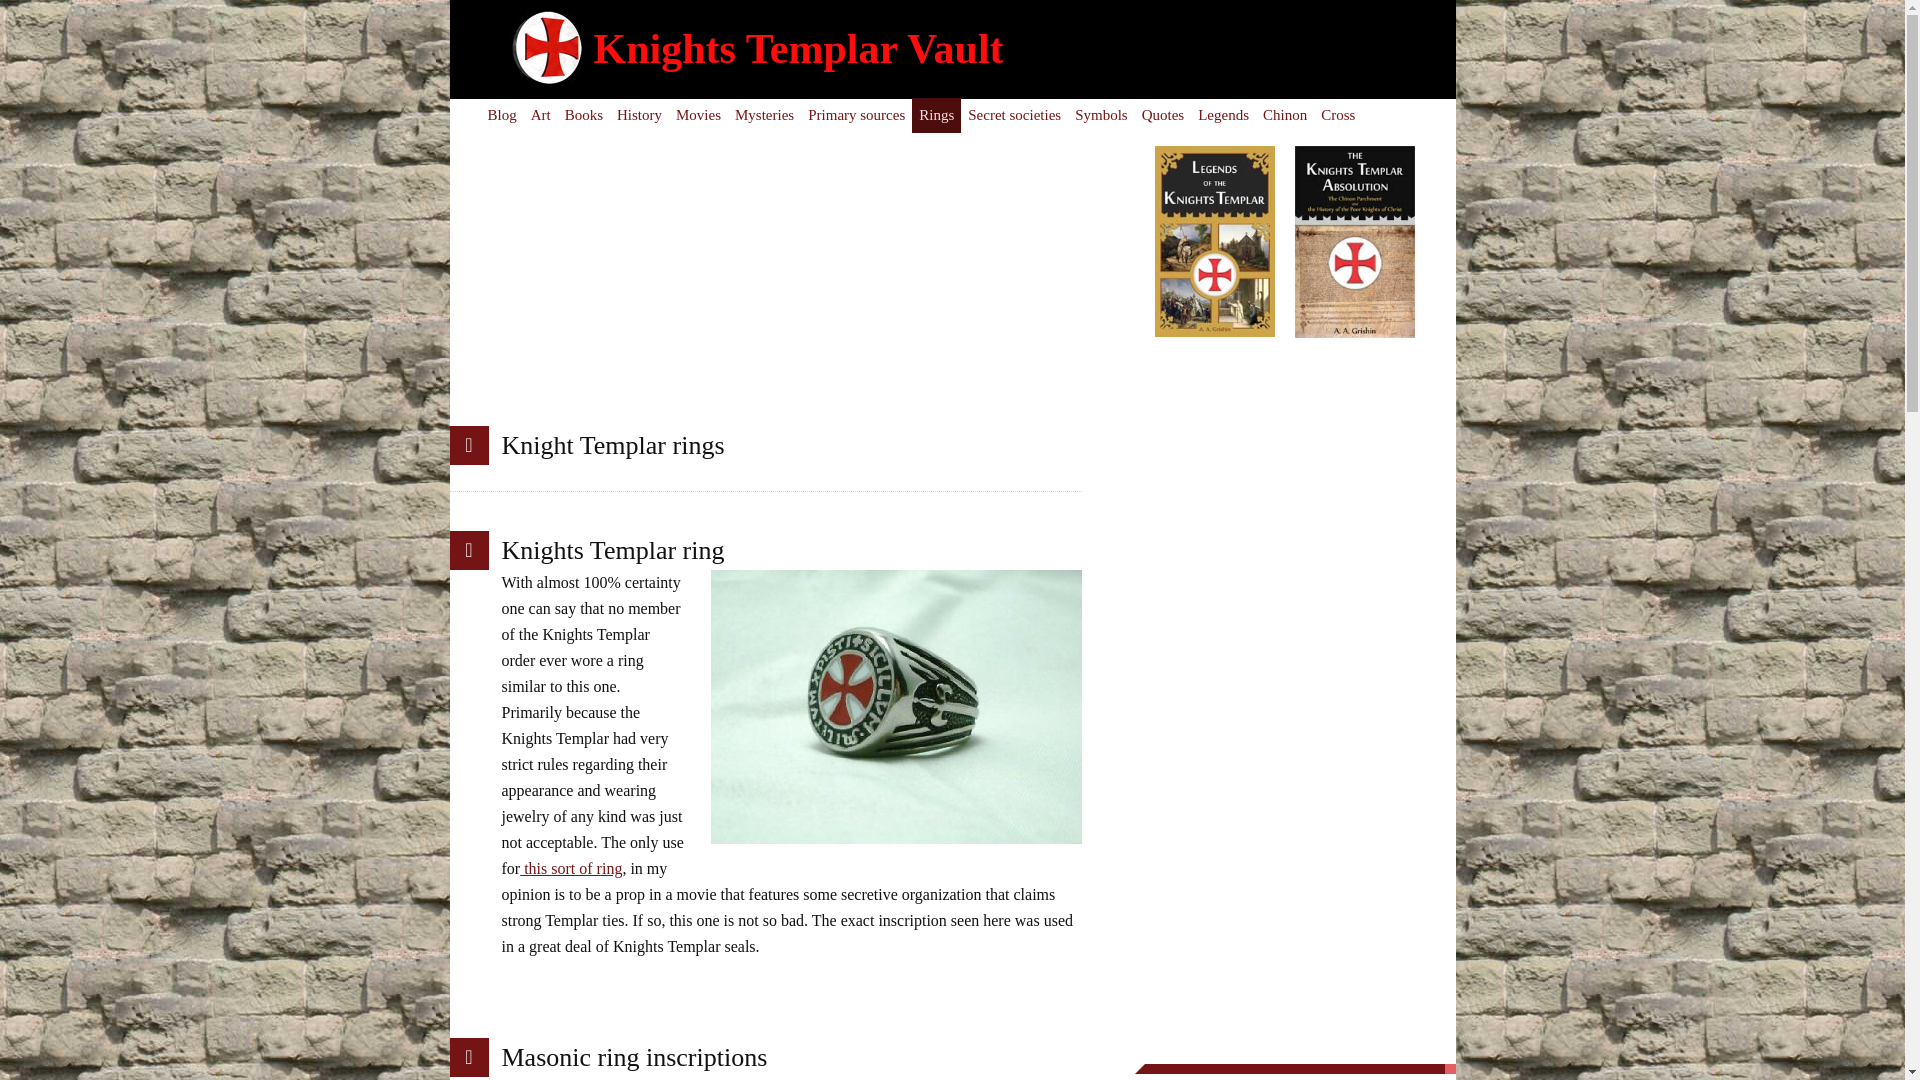 This screenshot has width=1920, height=1080. Describe the element at coordinates (798, 48) in the screenshot. I see `Knights Templar Vault` at that location.